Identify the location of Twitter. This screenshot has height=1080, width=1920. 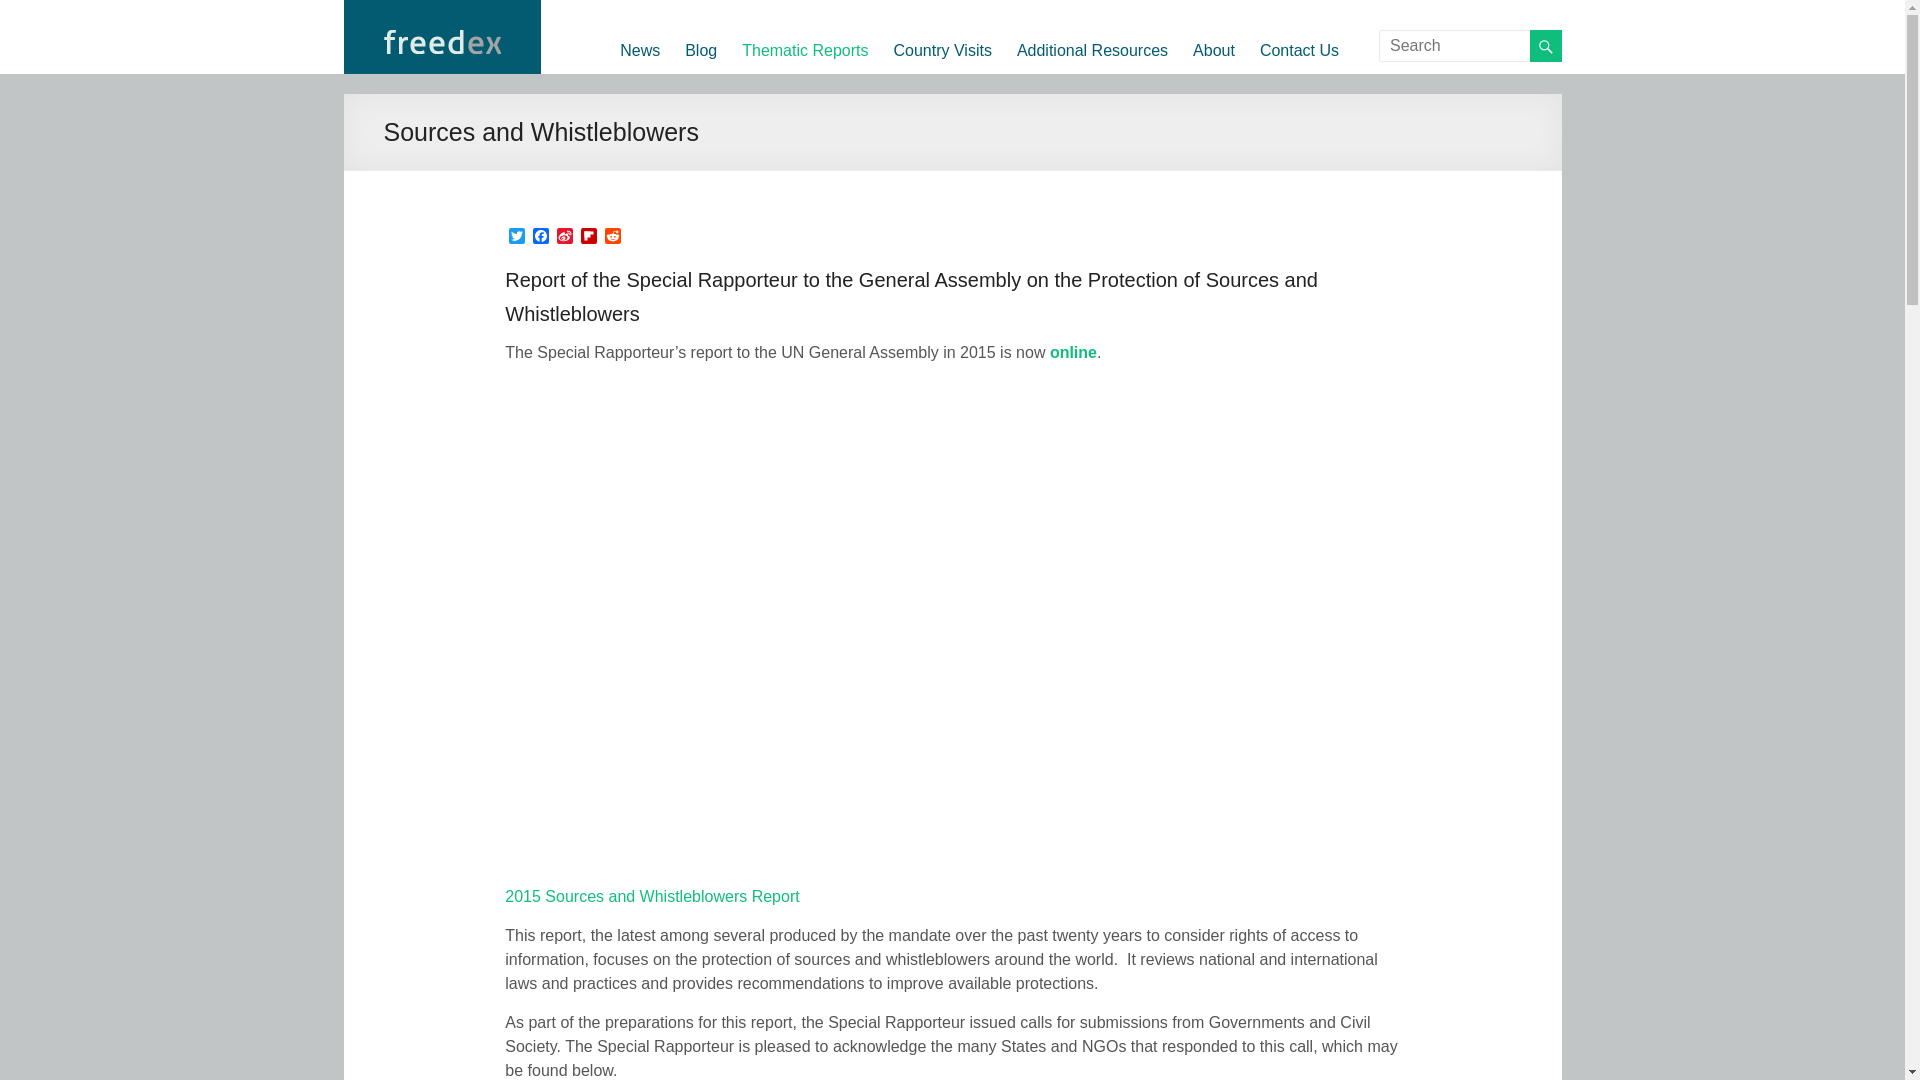
(516, 237).